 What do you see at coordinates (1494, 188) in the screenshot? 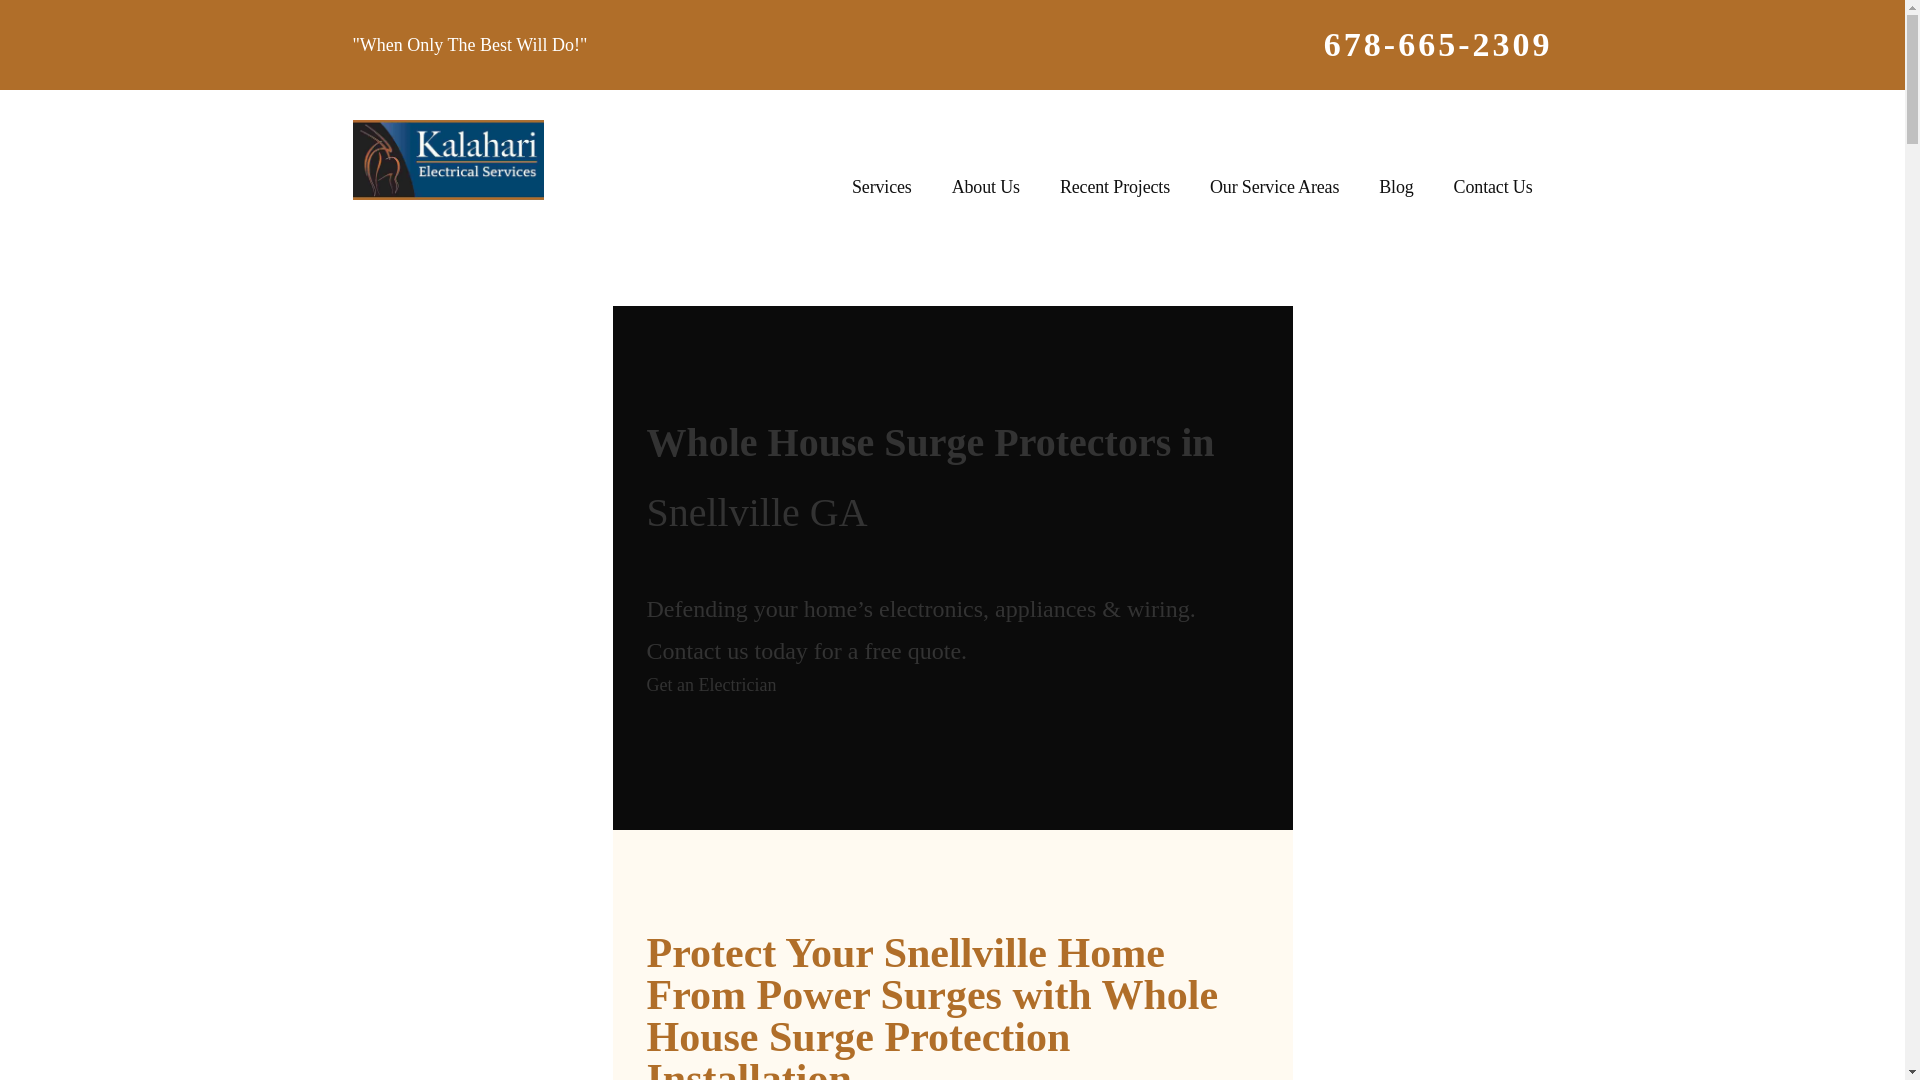
I see `Contact Us` at bounding box center [1494, 188].